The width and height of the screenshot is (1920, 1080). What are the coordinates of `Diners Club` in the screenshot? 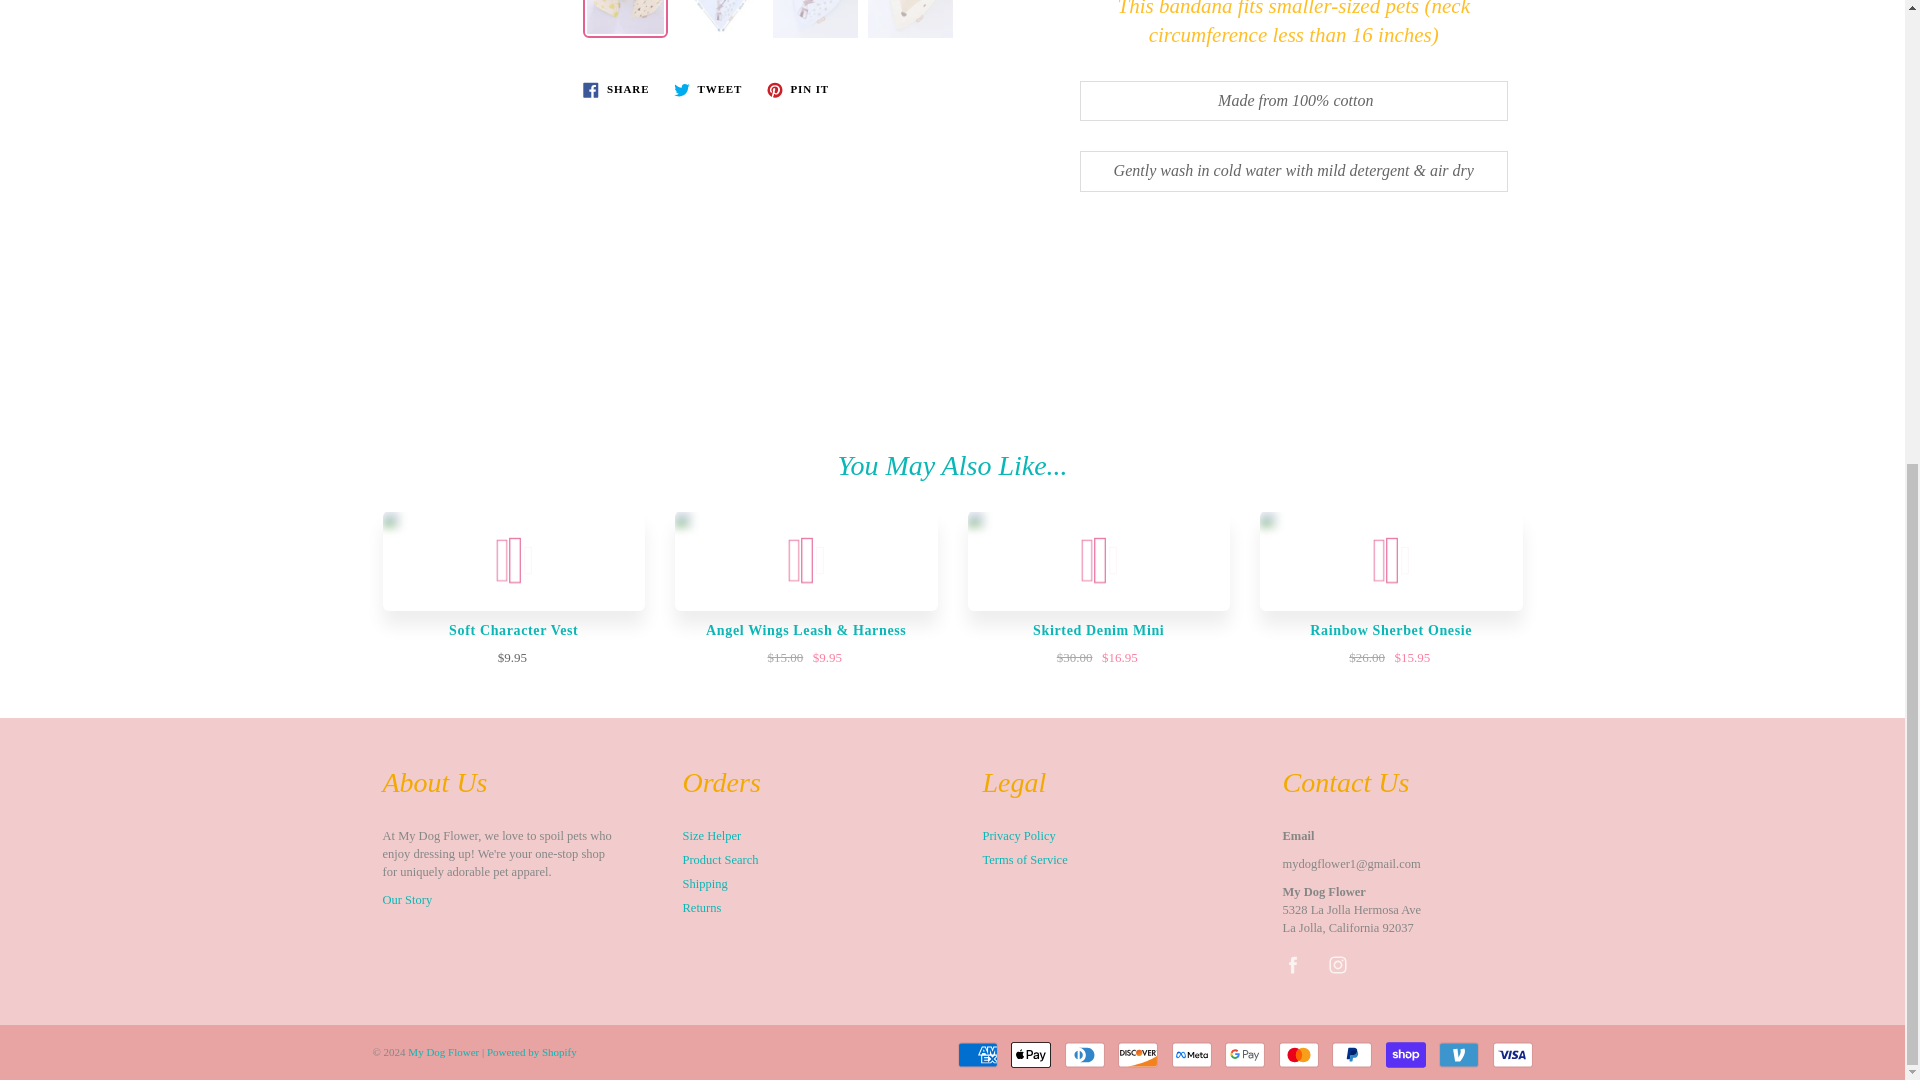 It's located at (1084, 1055).